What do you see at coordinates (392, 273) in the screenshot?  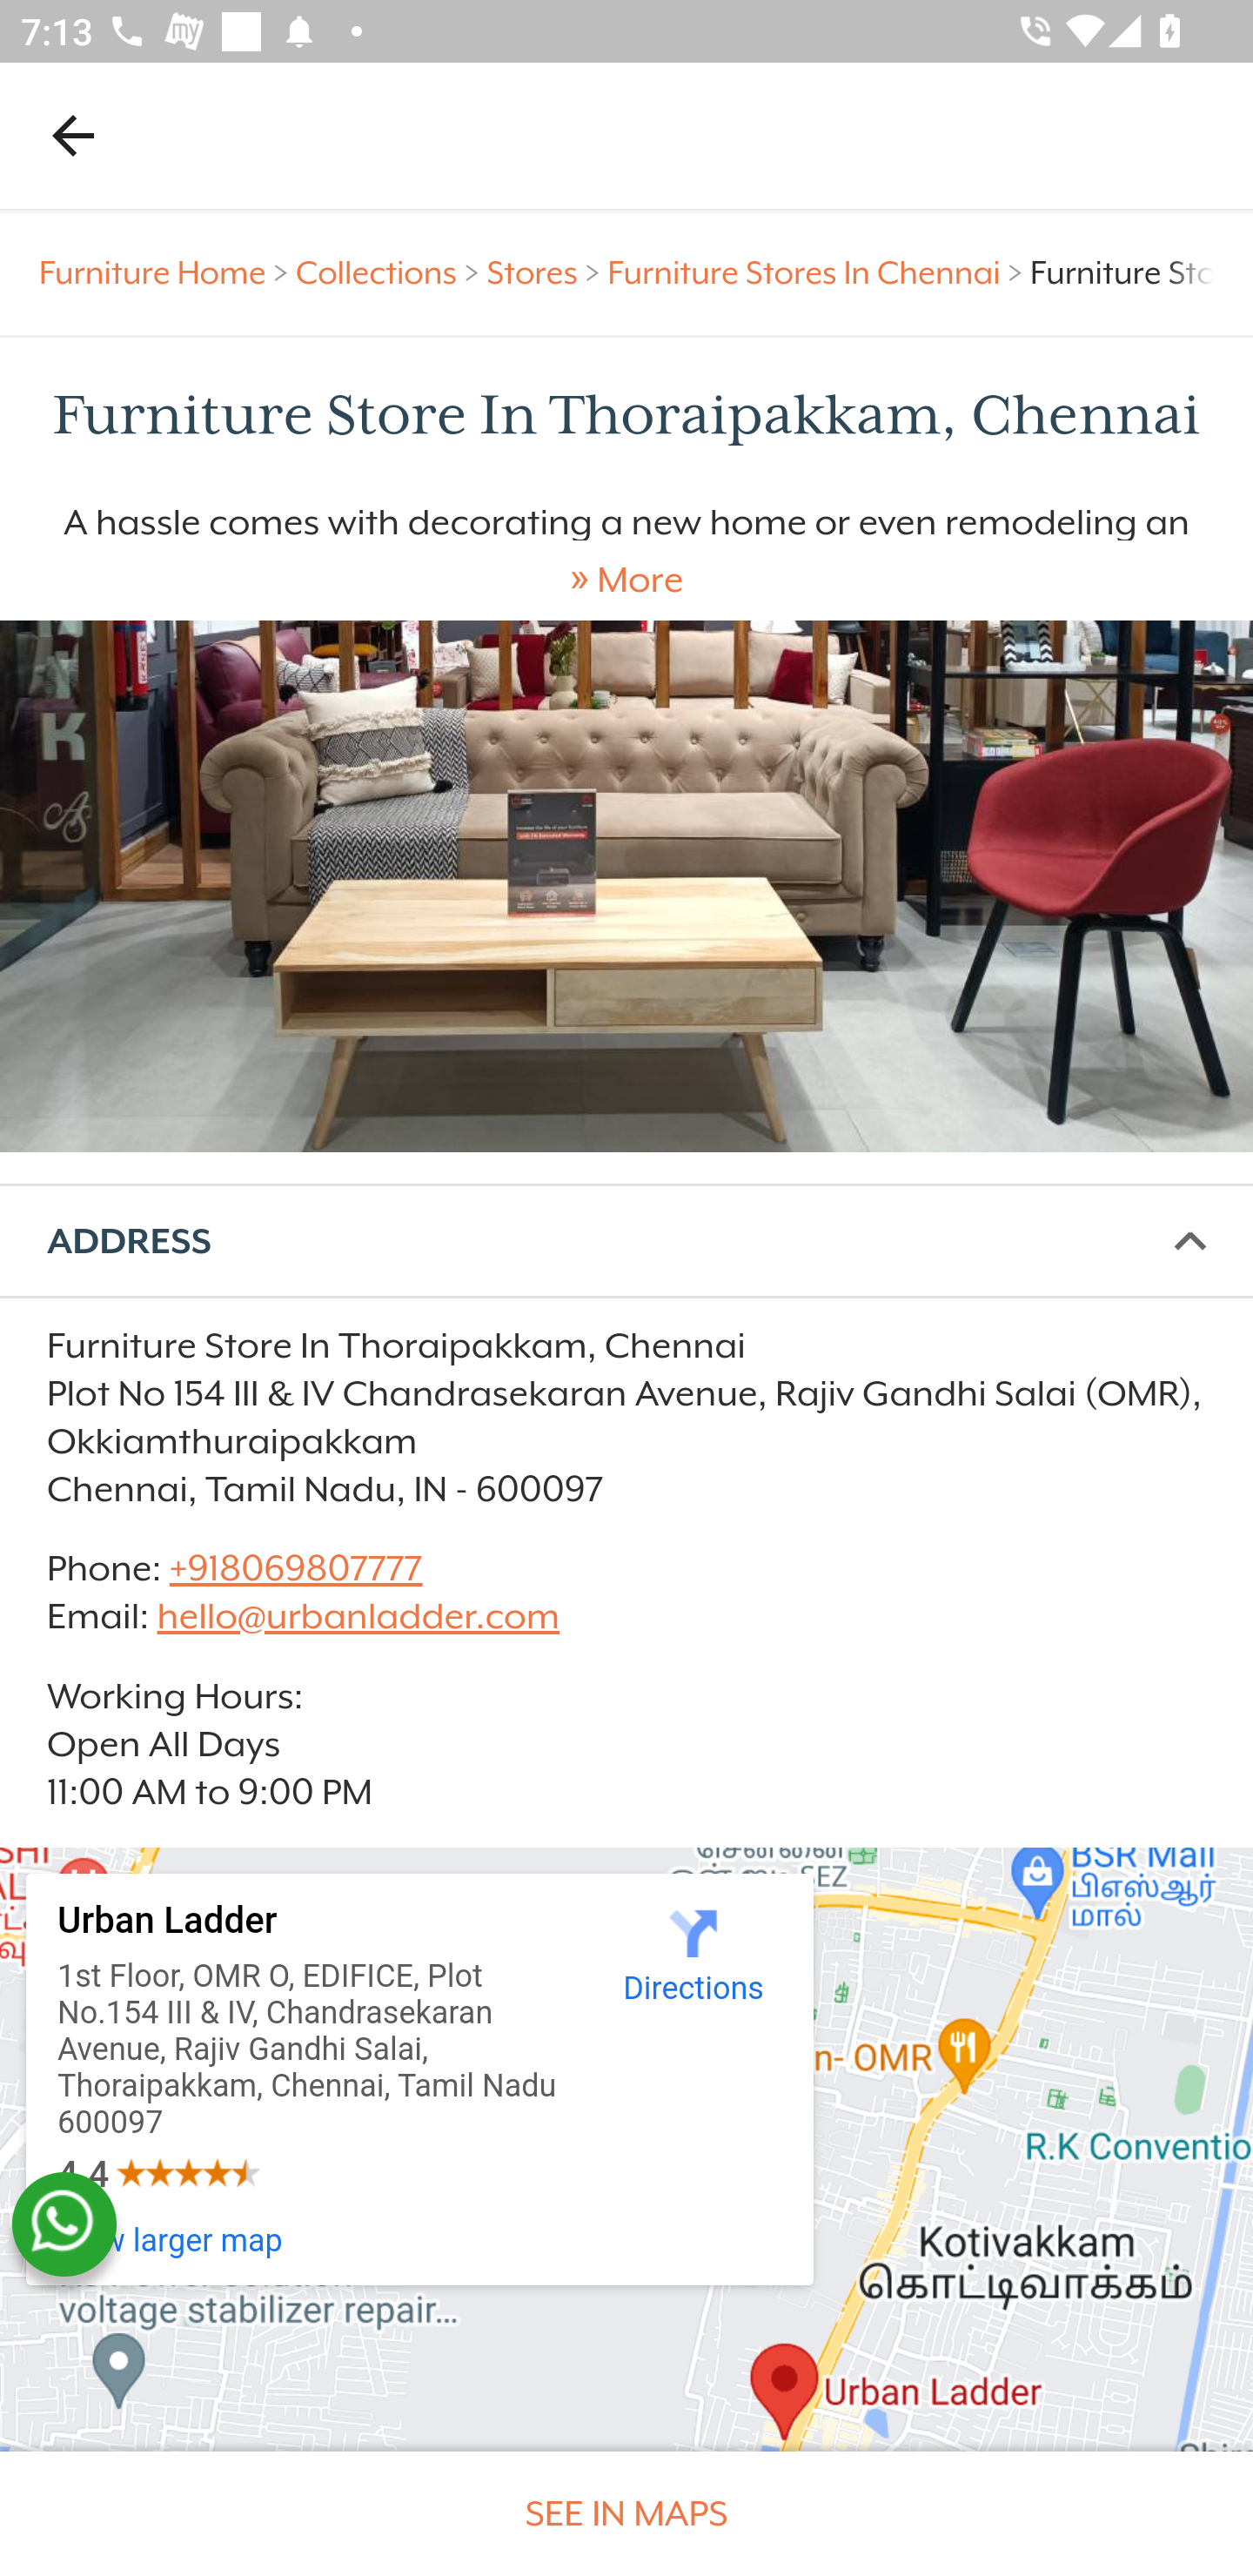 I see `Collections >  Collections  > ` at bounding box center [392, 273].